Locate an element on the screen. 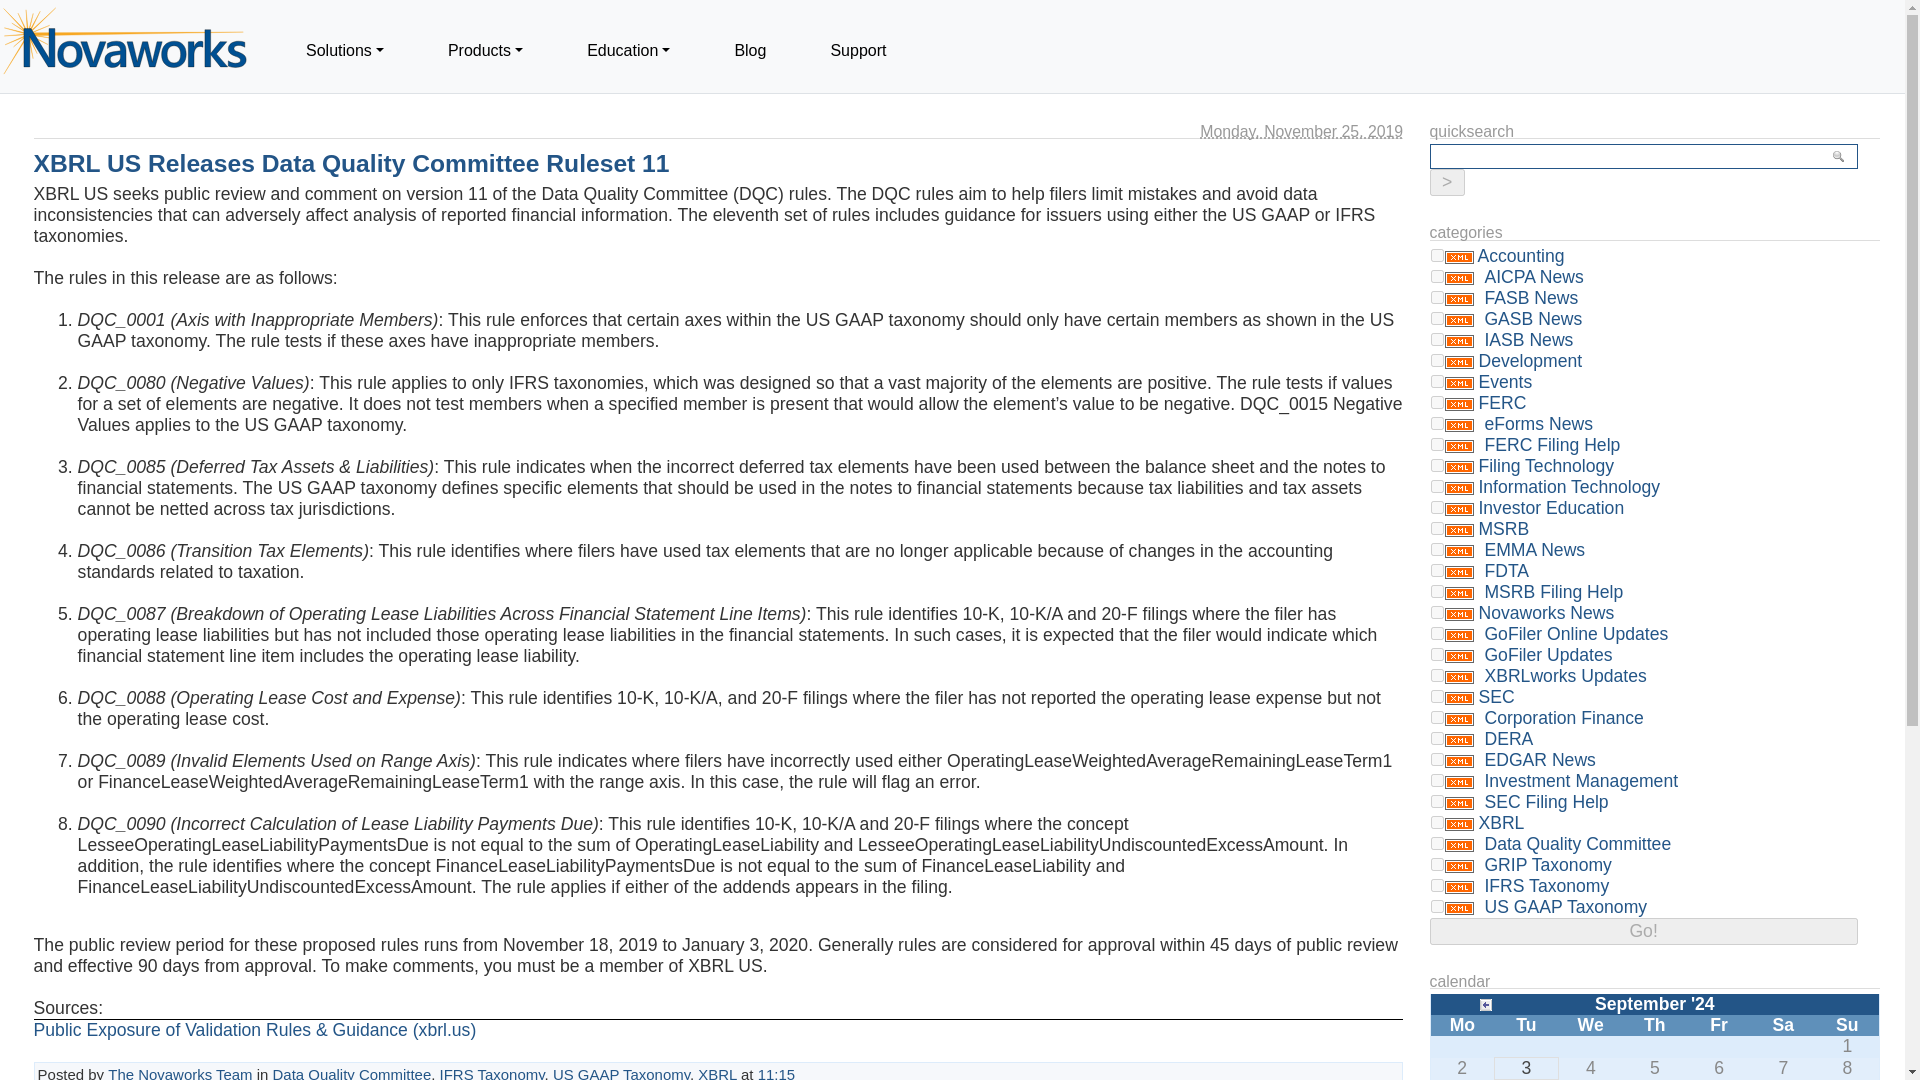 This screenshot has width=1920, height=1080. Important news and notices for the EMMA Filing Community. is located at coordinates (1532, 550).